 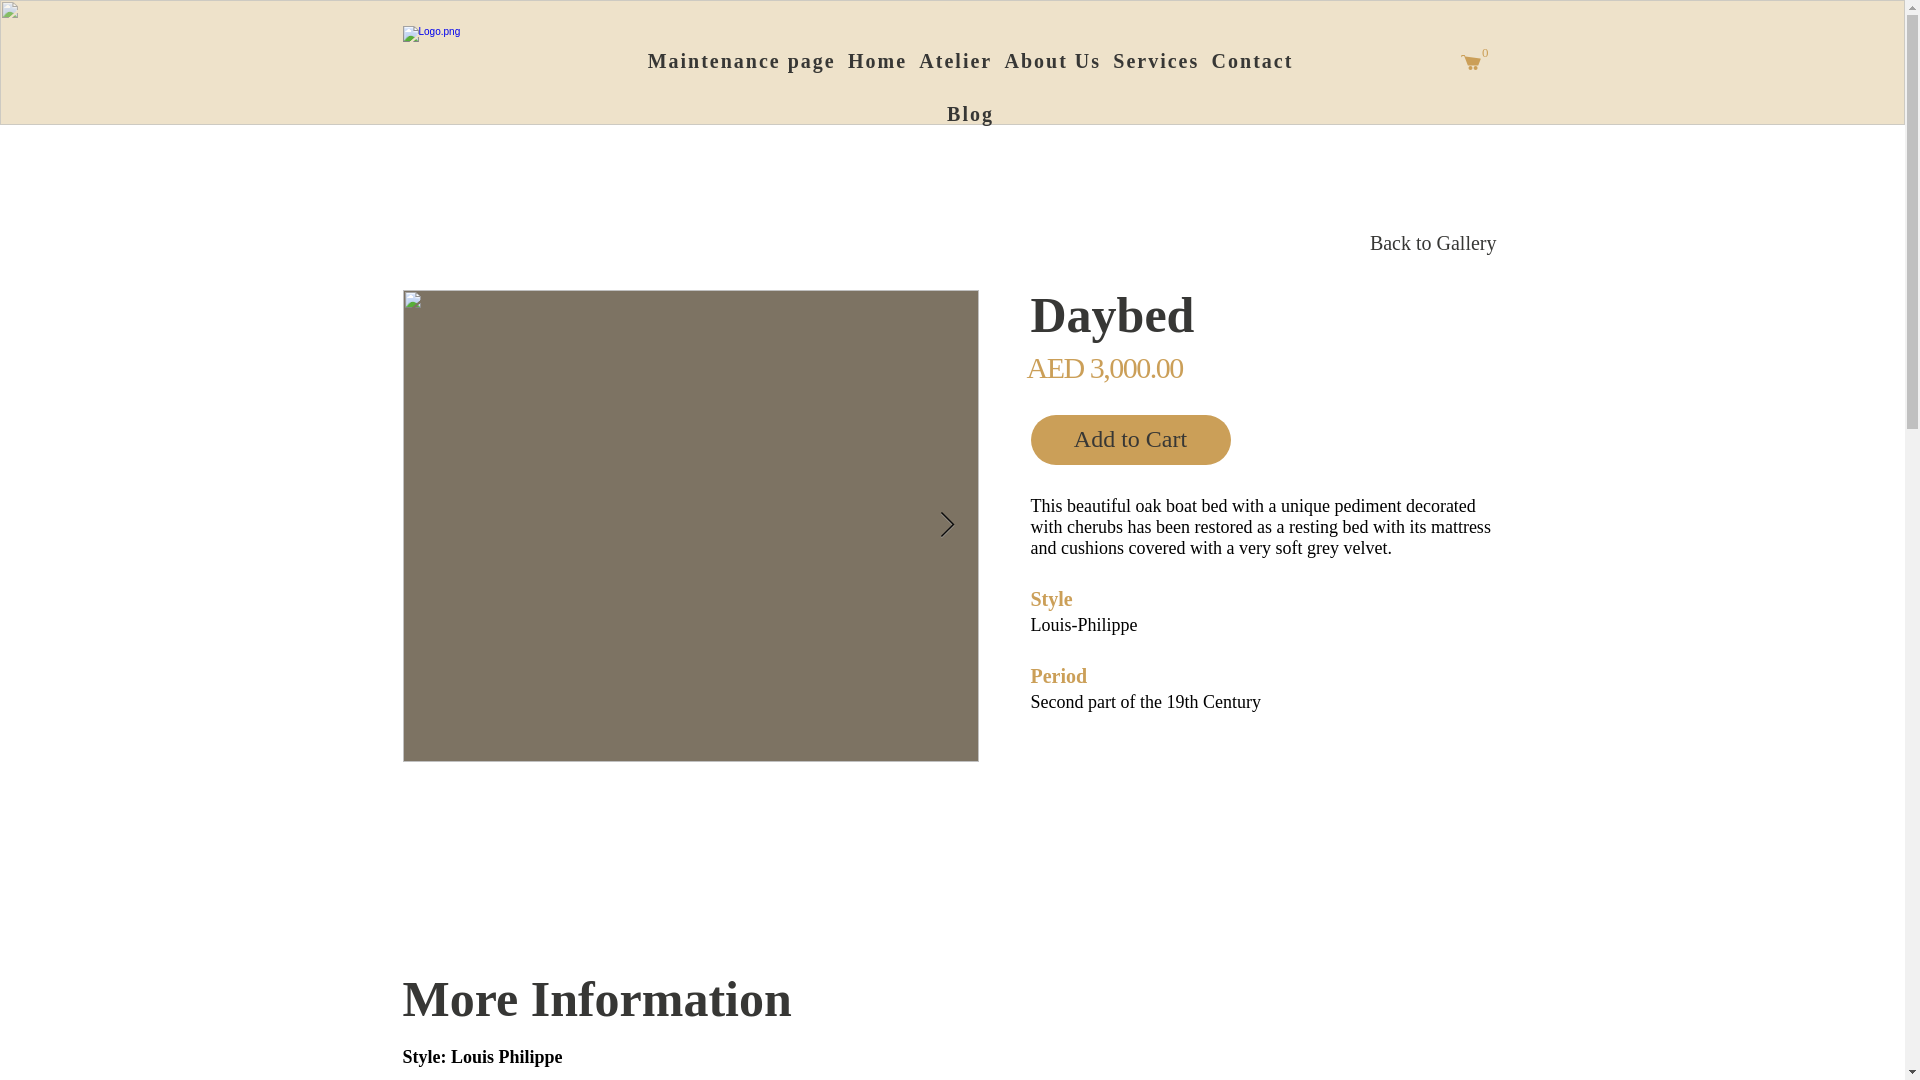 I want to click on Blog, so click(x=969, y=115).